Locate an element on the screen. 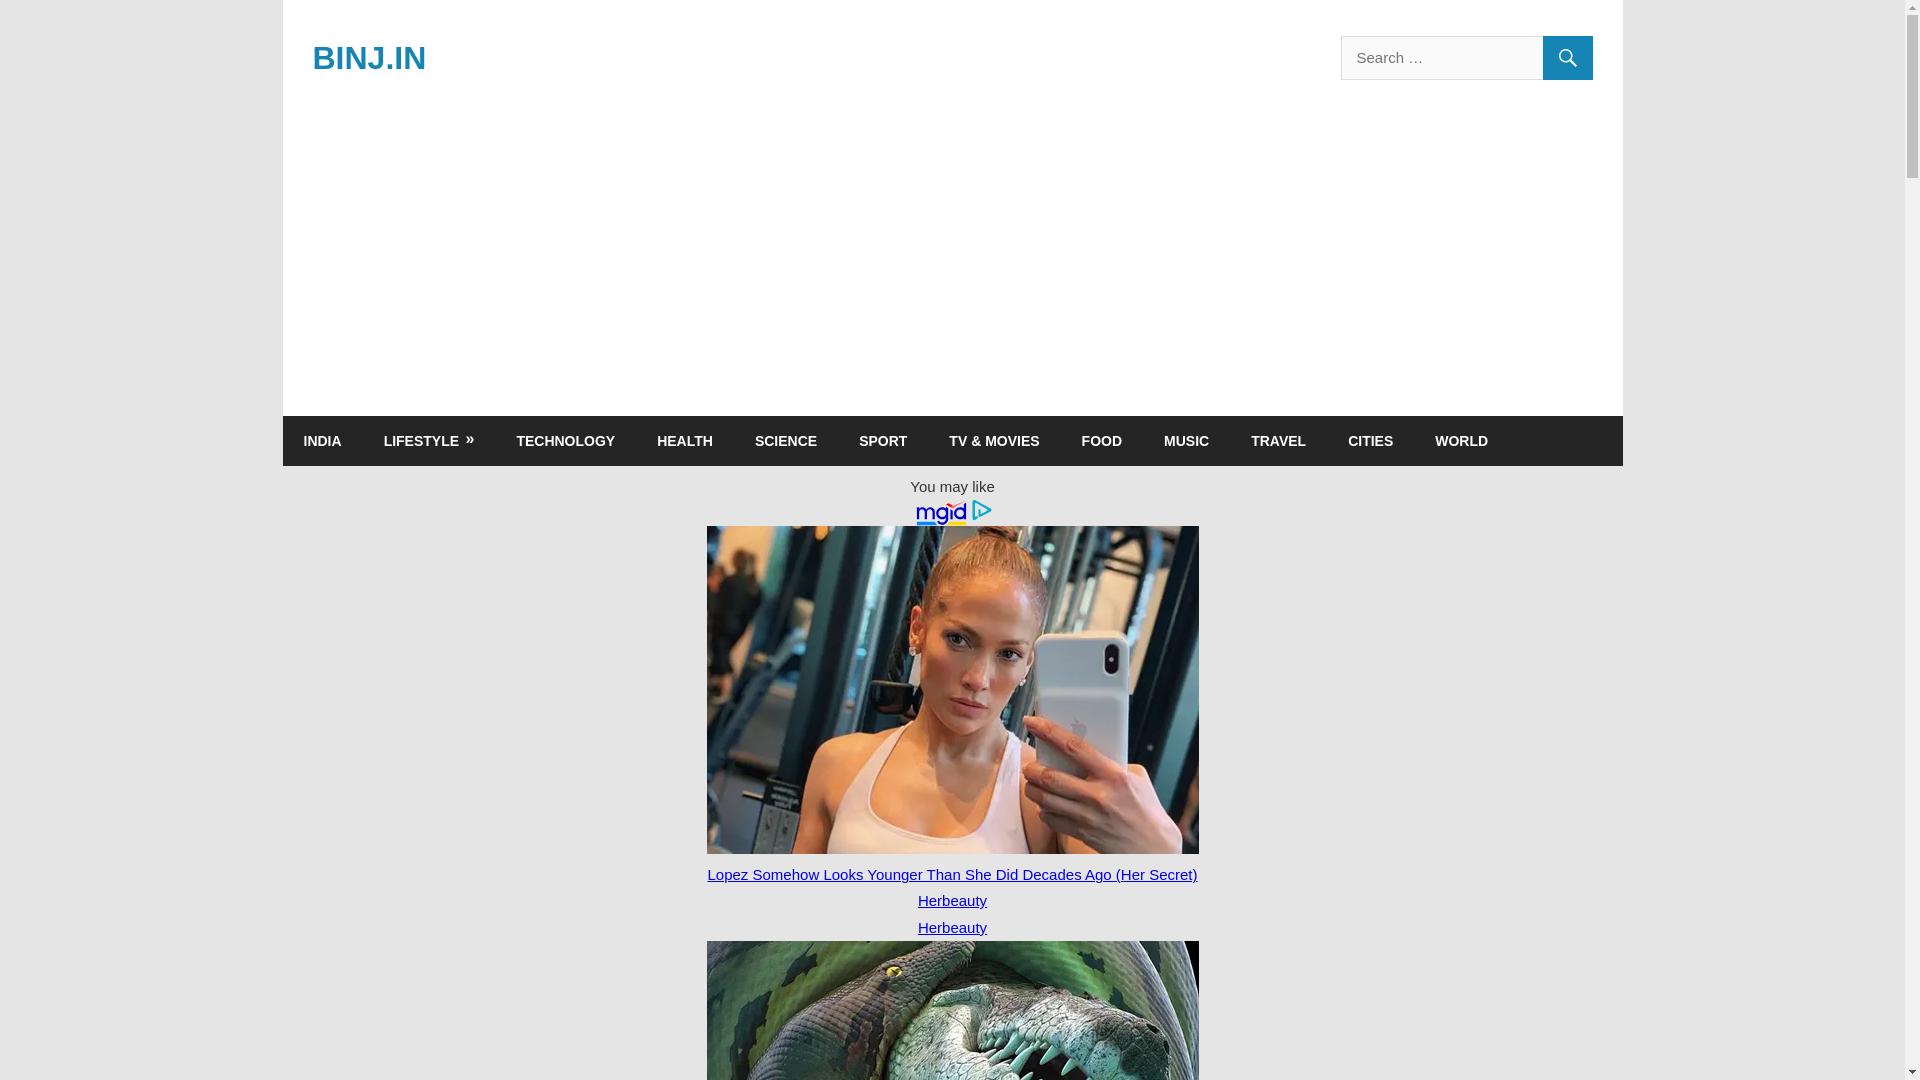  CITIES is located at coordinates (1370, 440).